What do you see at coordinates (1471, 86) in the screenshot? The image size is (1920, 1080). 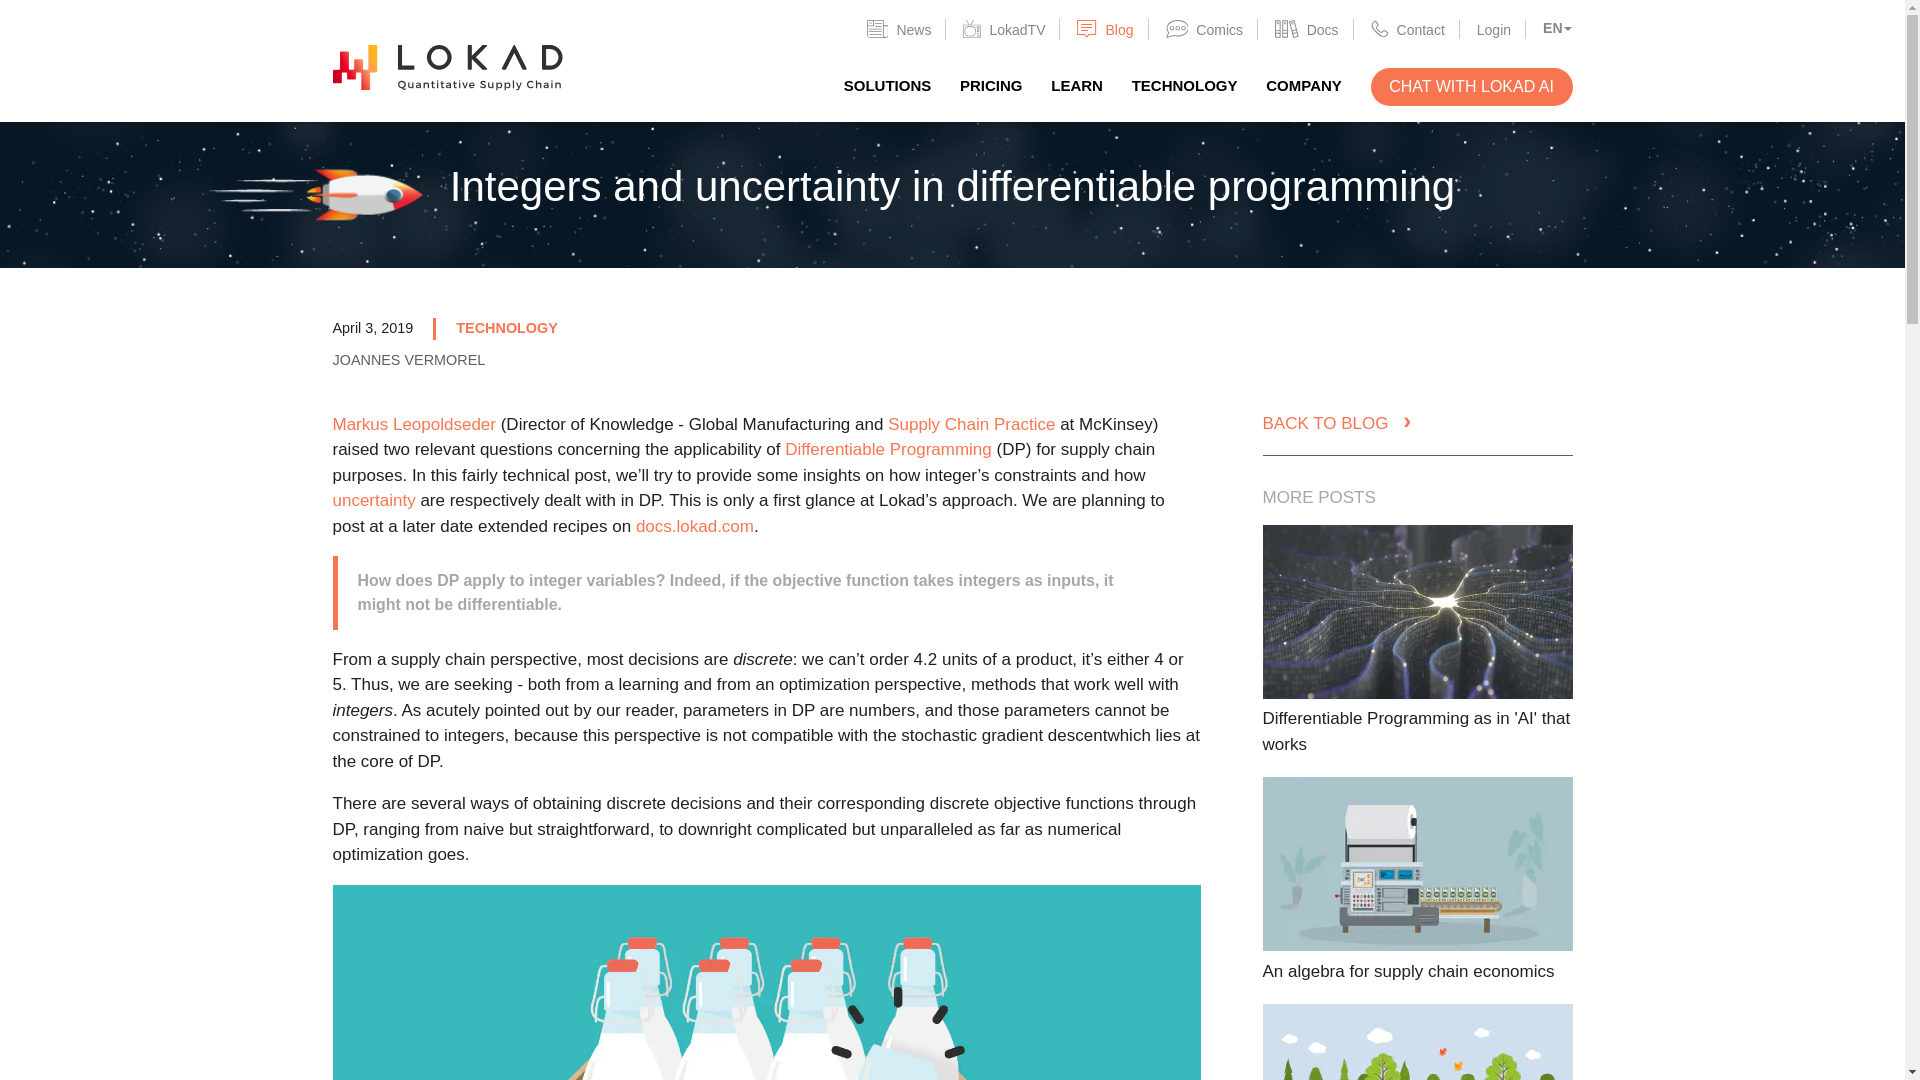 I see `CHAT WITH LOKAD AI` at bounding box center [1471, 86].